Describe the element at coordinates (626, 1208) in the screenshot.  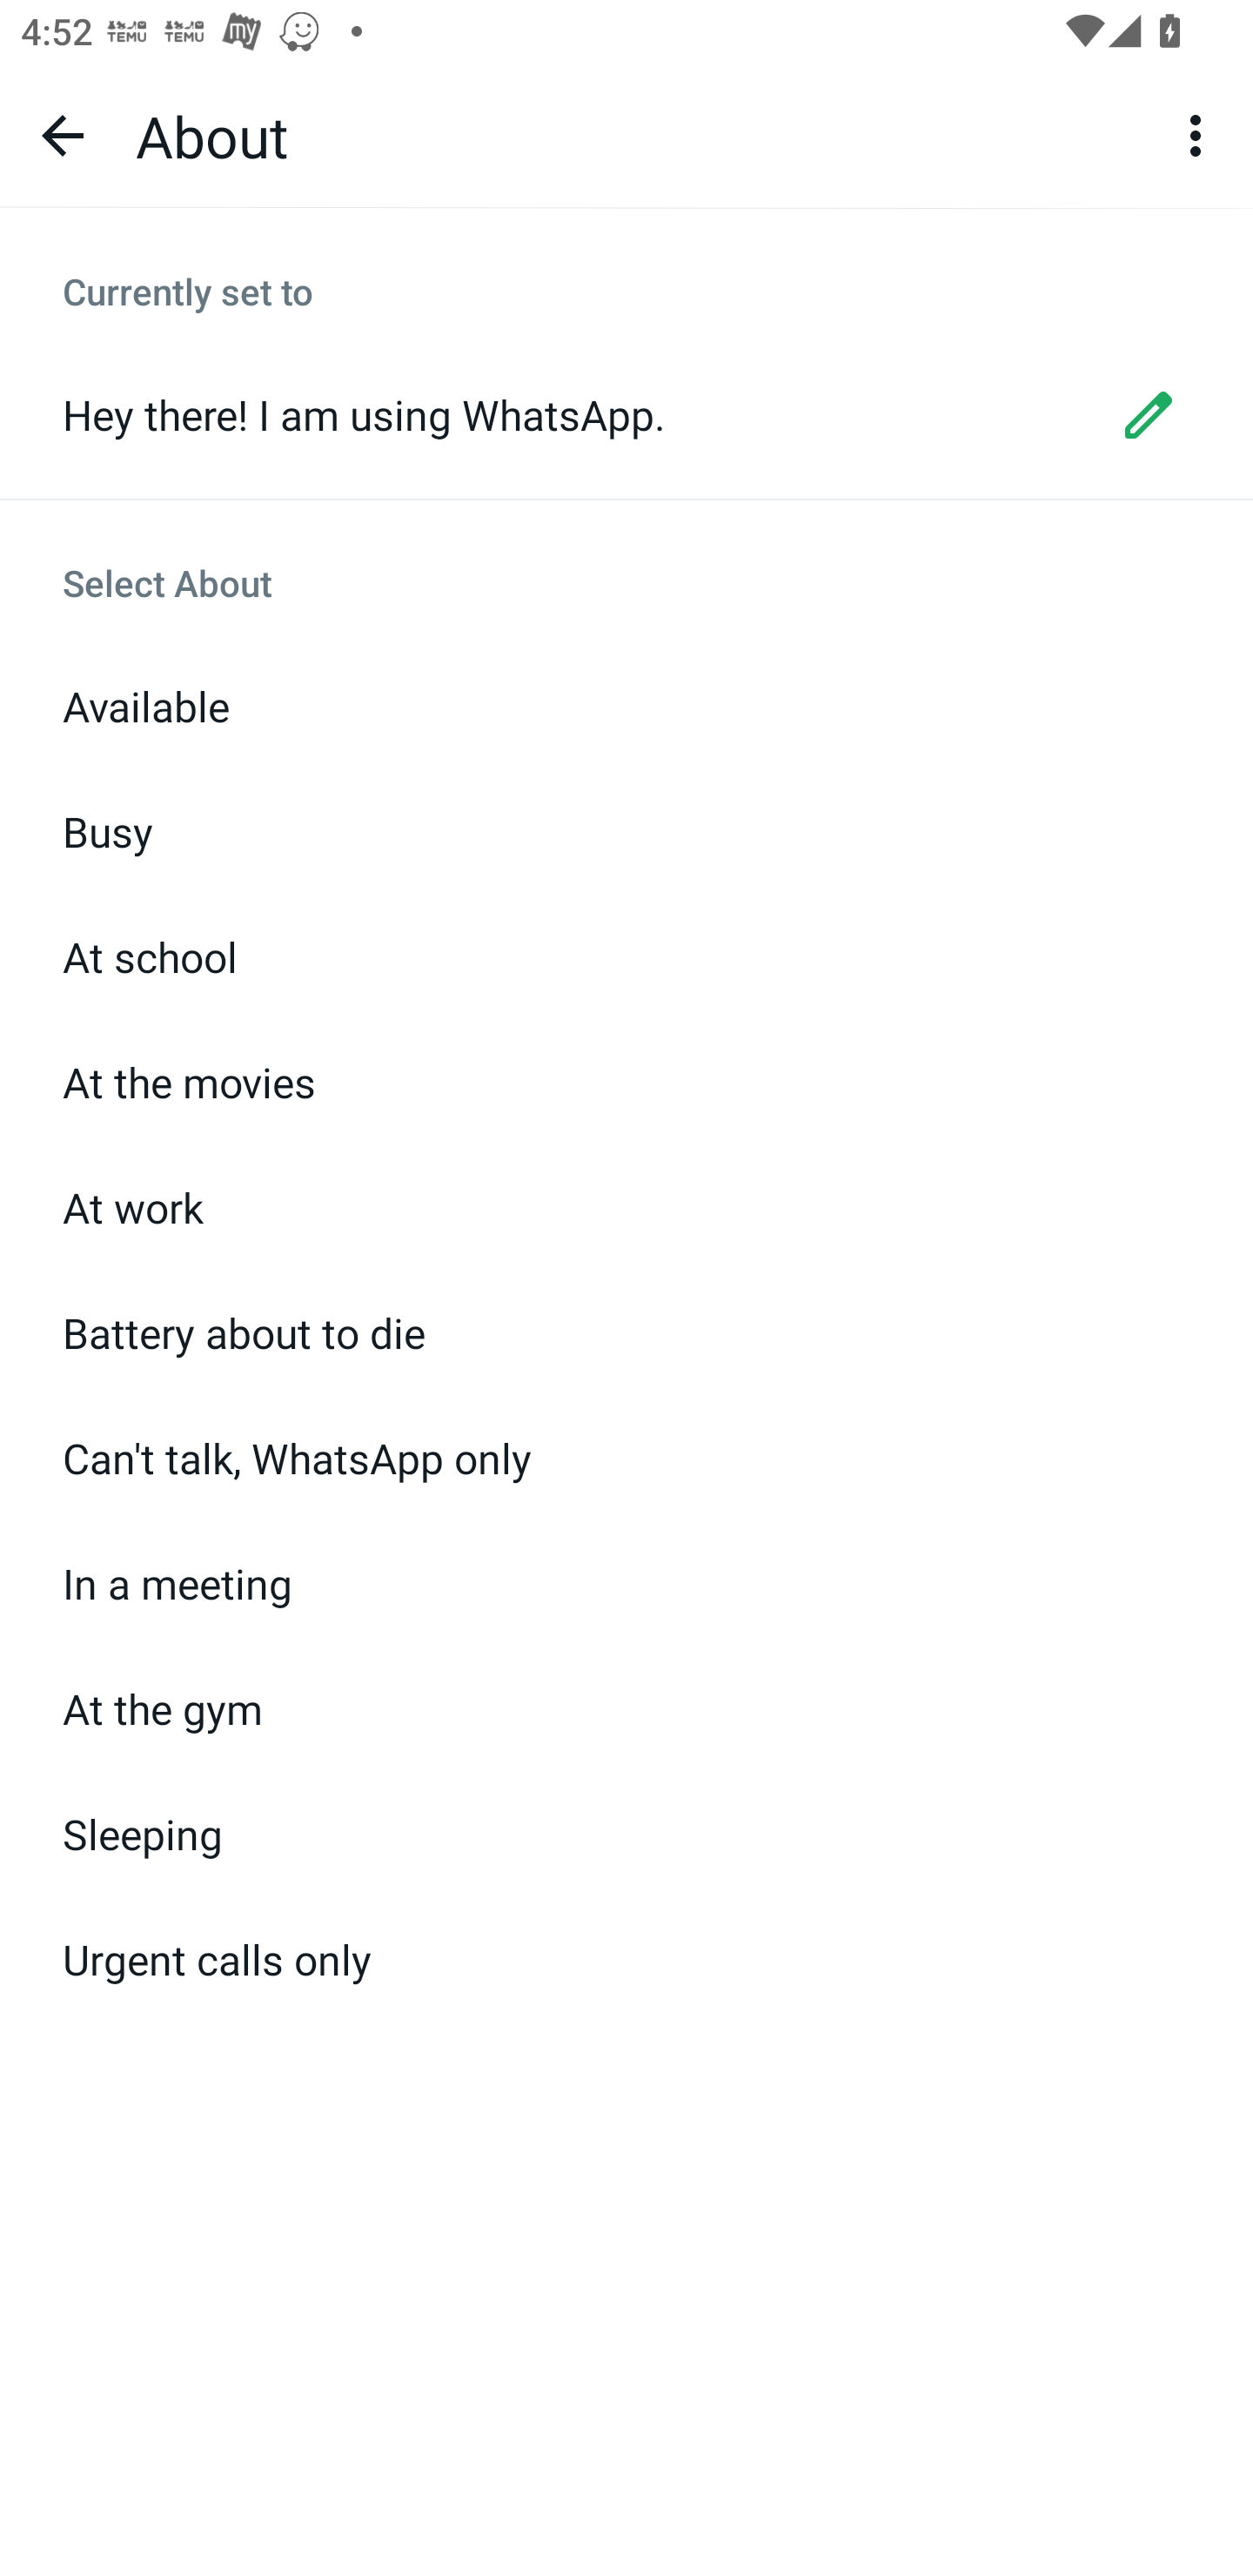
I see `At work` at that location.